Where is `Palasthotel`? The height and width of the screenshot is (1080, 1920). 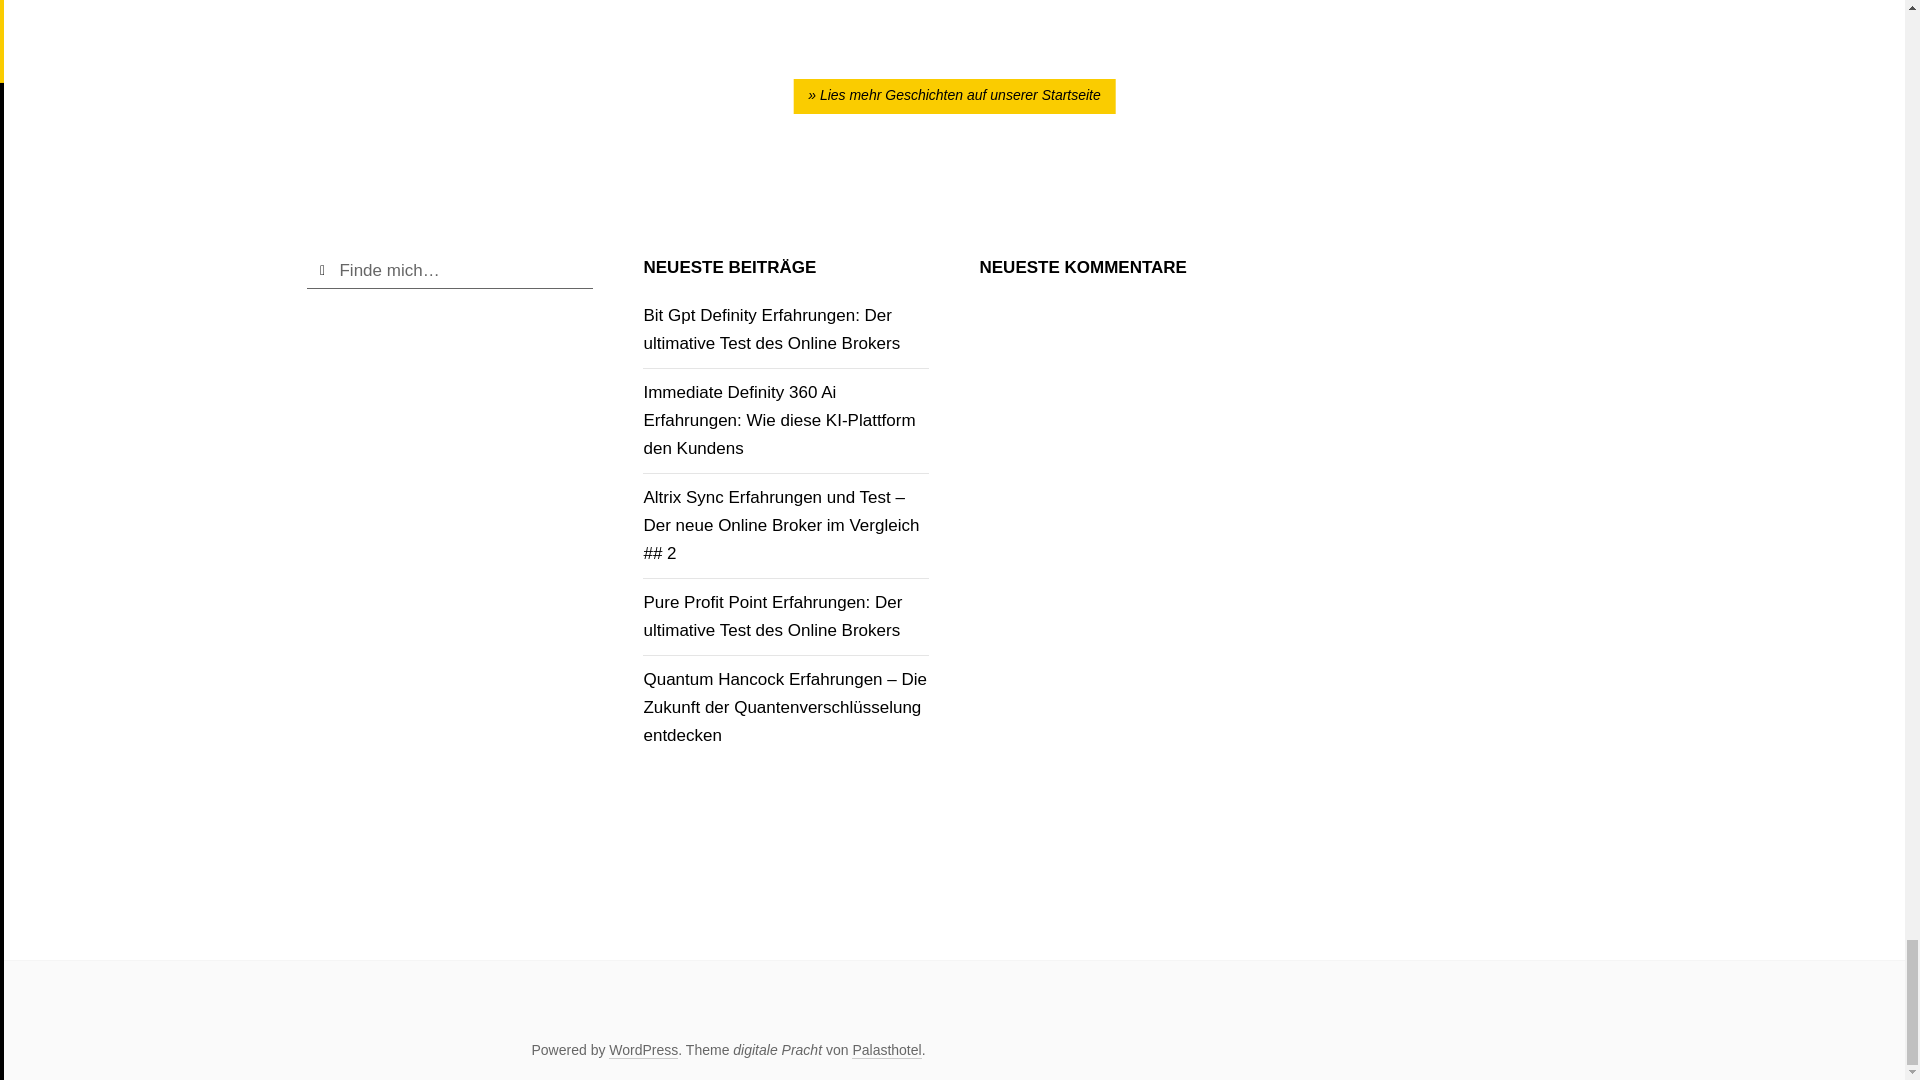 Palasthotel is located at coordinates (886, 1050).